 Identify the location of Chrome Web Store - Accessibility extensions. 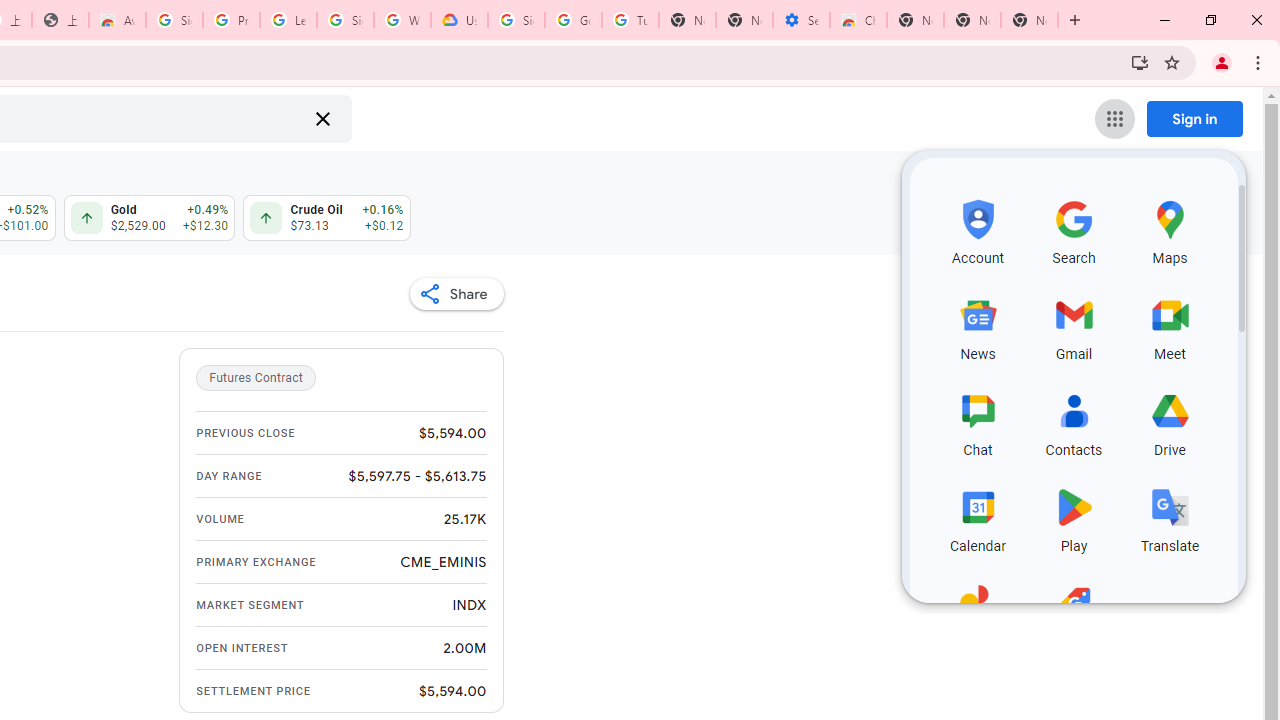
(858, 20).